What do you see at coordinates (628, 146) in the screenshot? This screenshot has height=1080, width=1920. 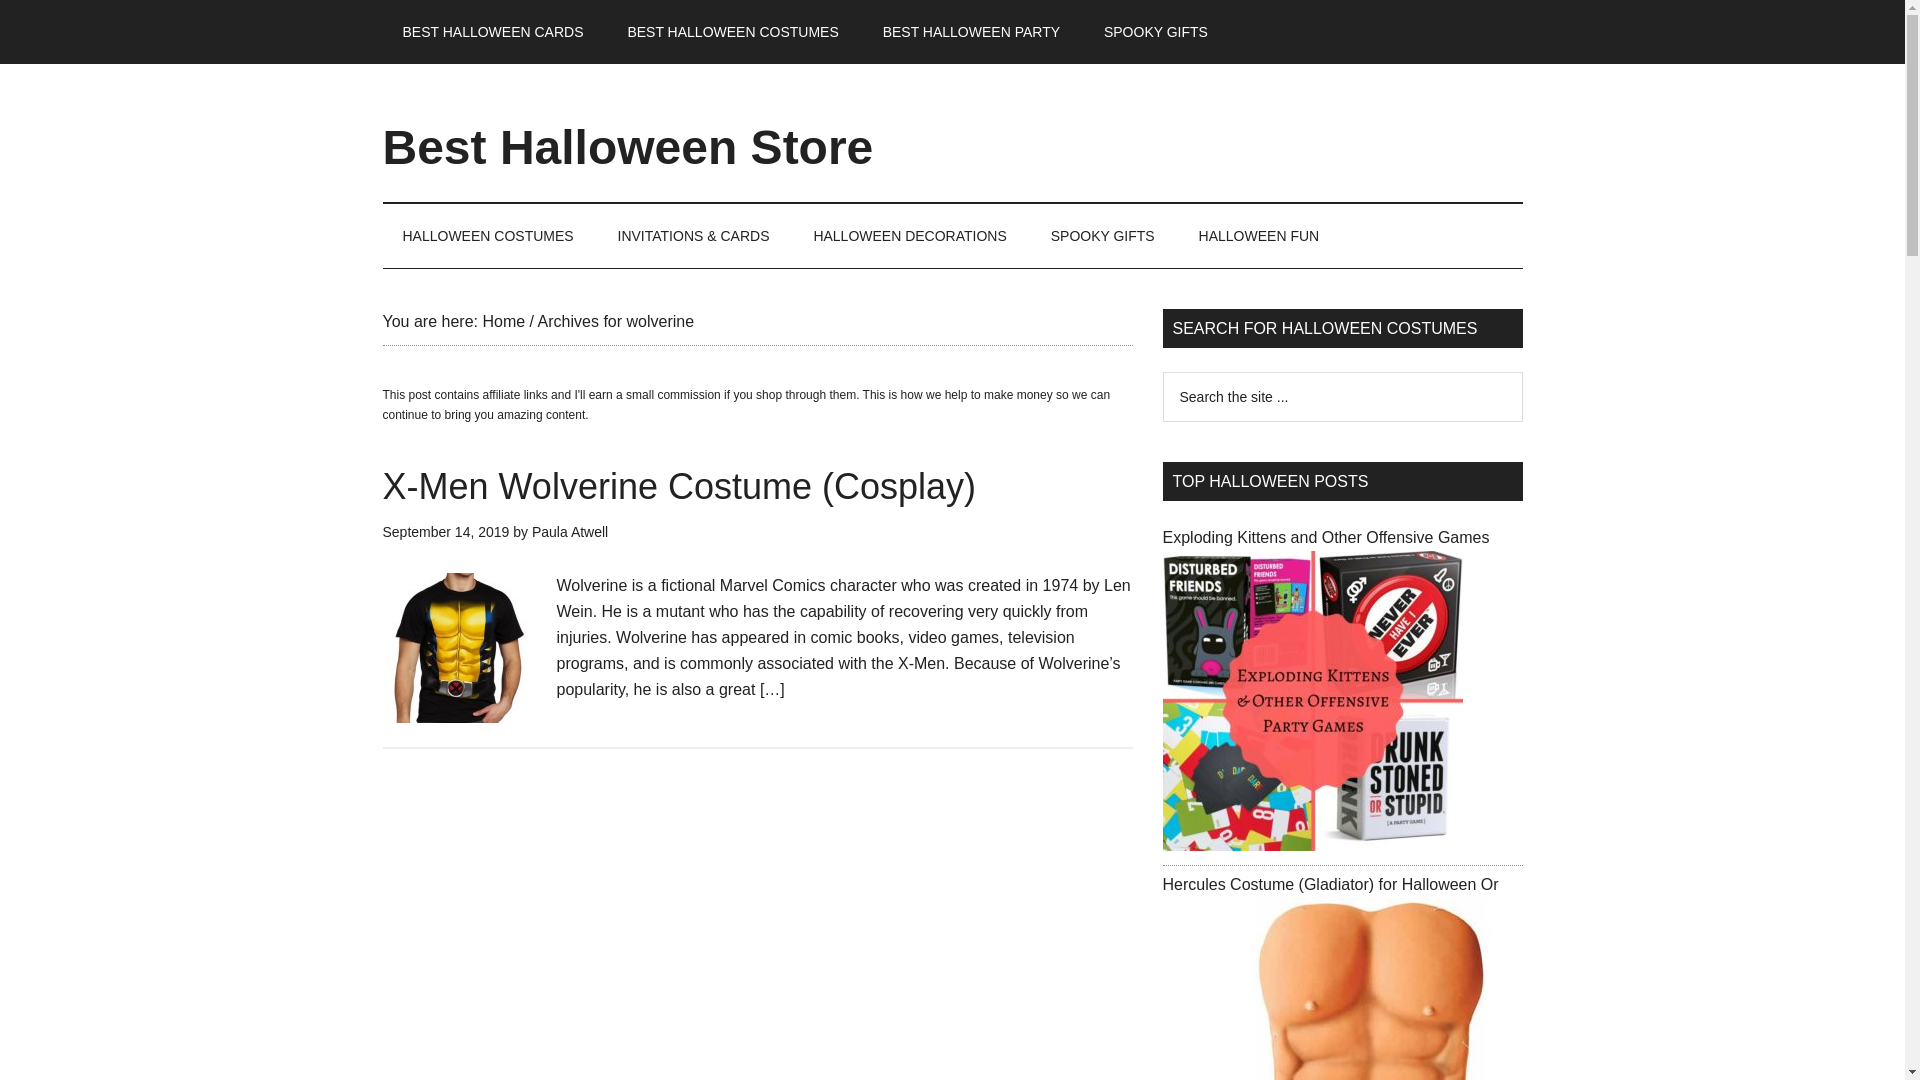 I see `Best Halloween Store` at bounding box center [628, 146].